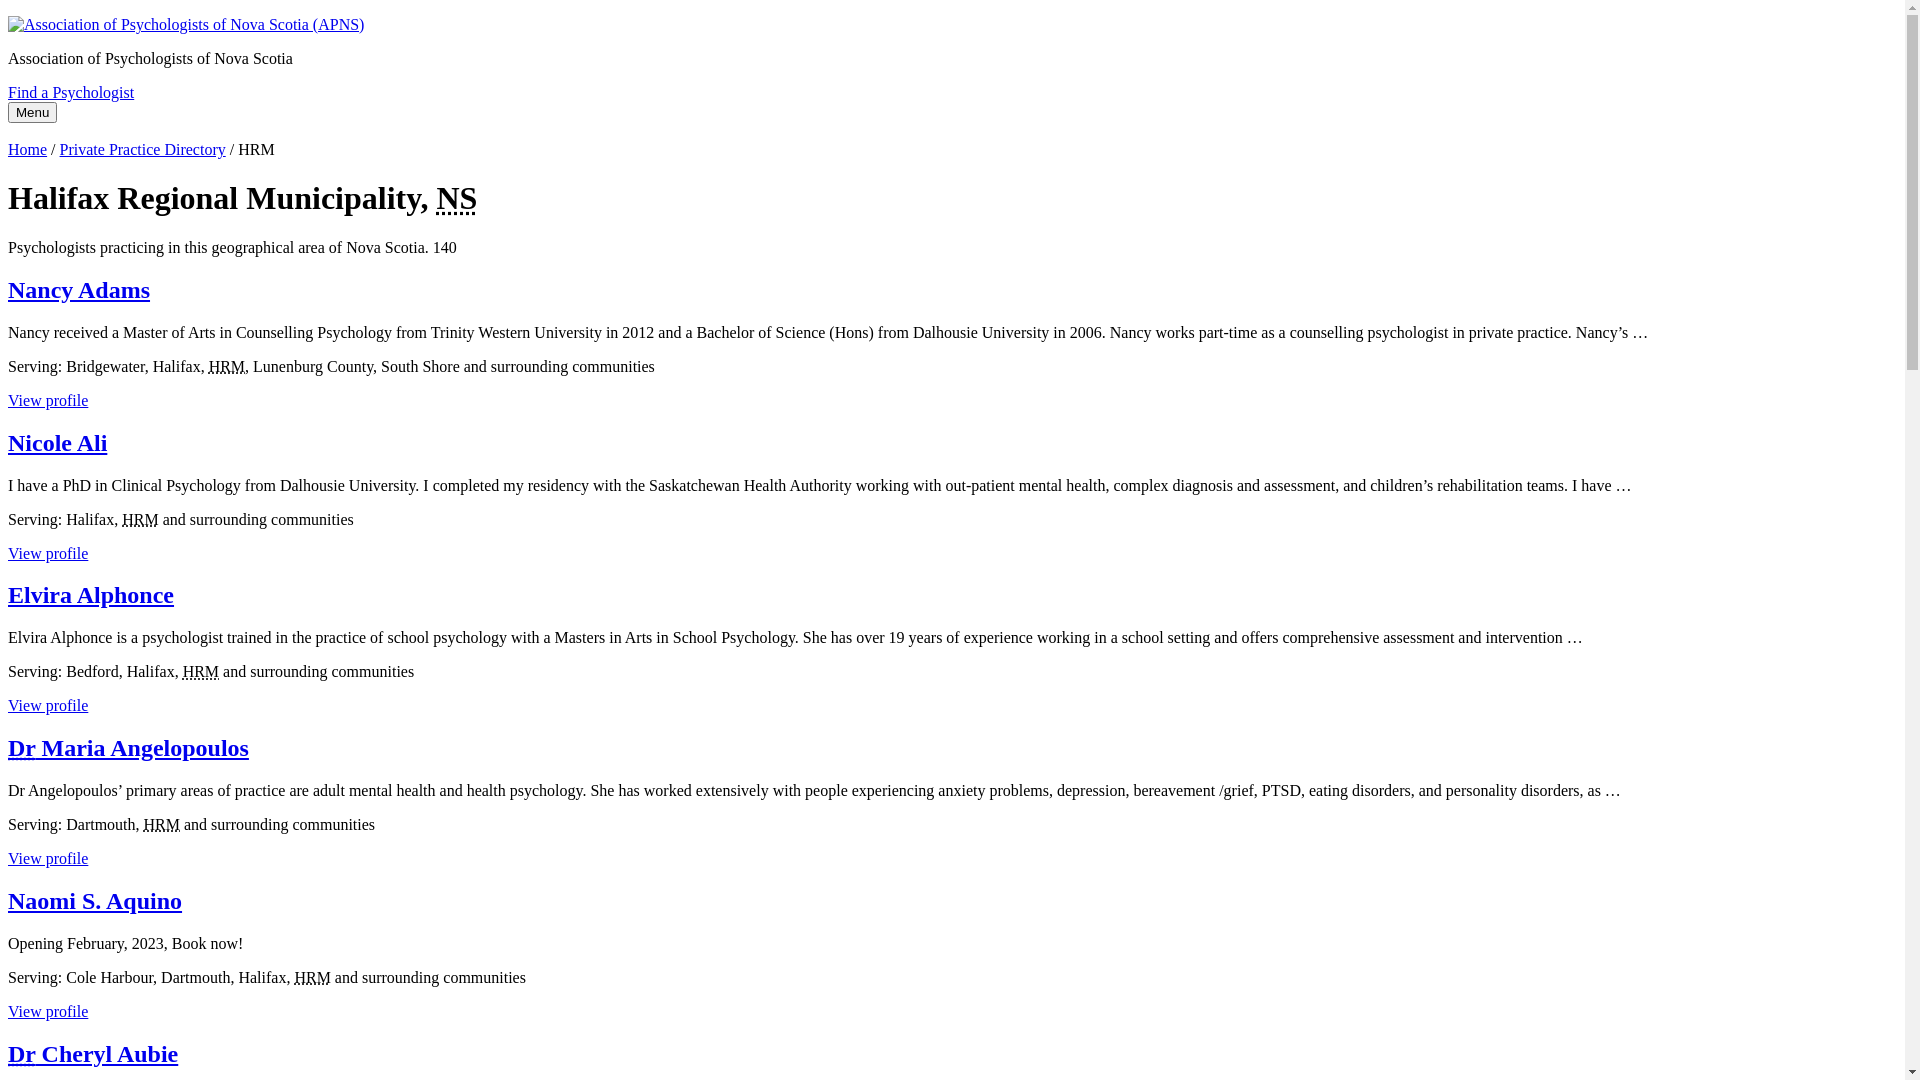 This screenshot has width=1920, height=1080. I want to click on View profile
for Psychologist Naomi S. Aquino., so click(48, 1012).